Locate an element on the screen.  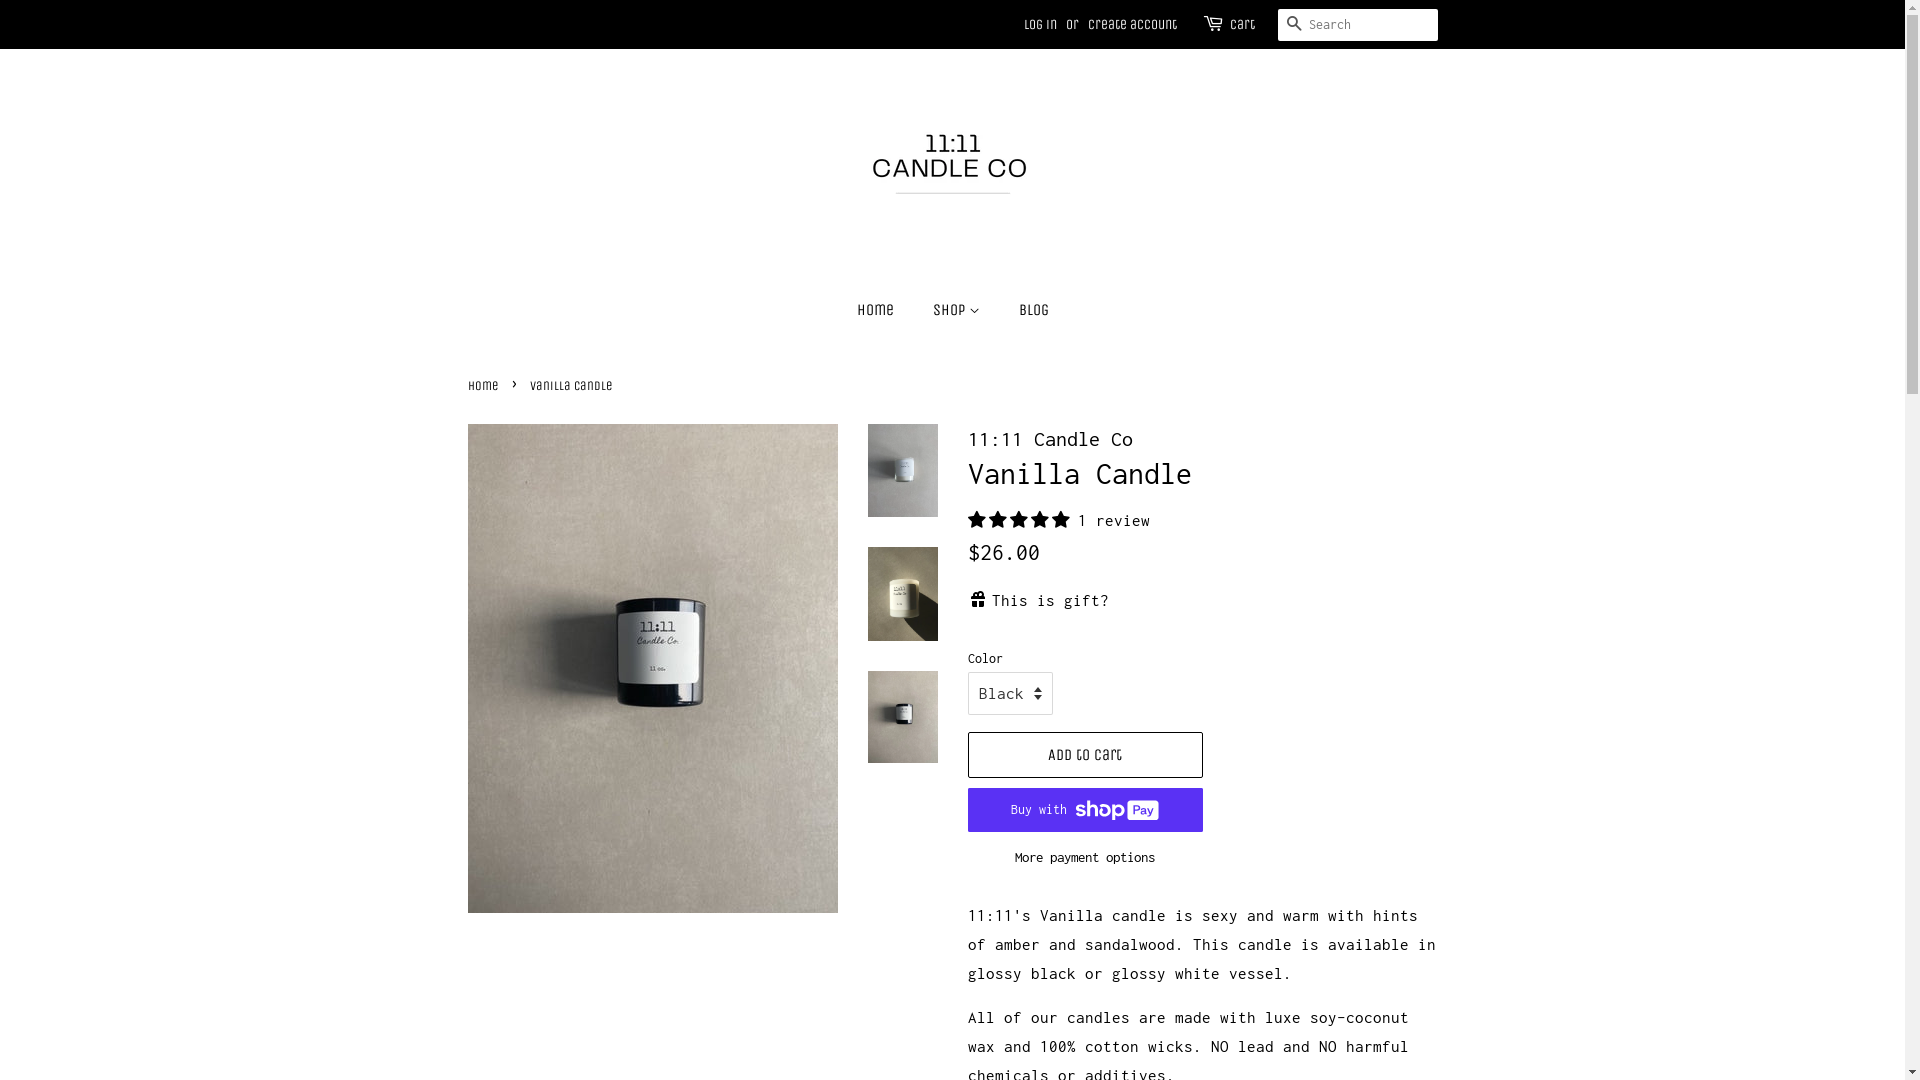
Create account is located at coordinates (1132, 24).